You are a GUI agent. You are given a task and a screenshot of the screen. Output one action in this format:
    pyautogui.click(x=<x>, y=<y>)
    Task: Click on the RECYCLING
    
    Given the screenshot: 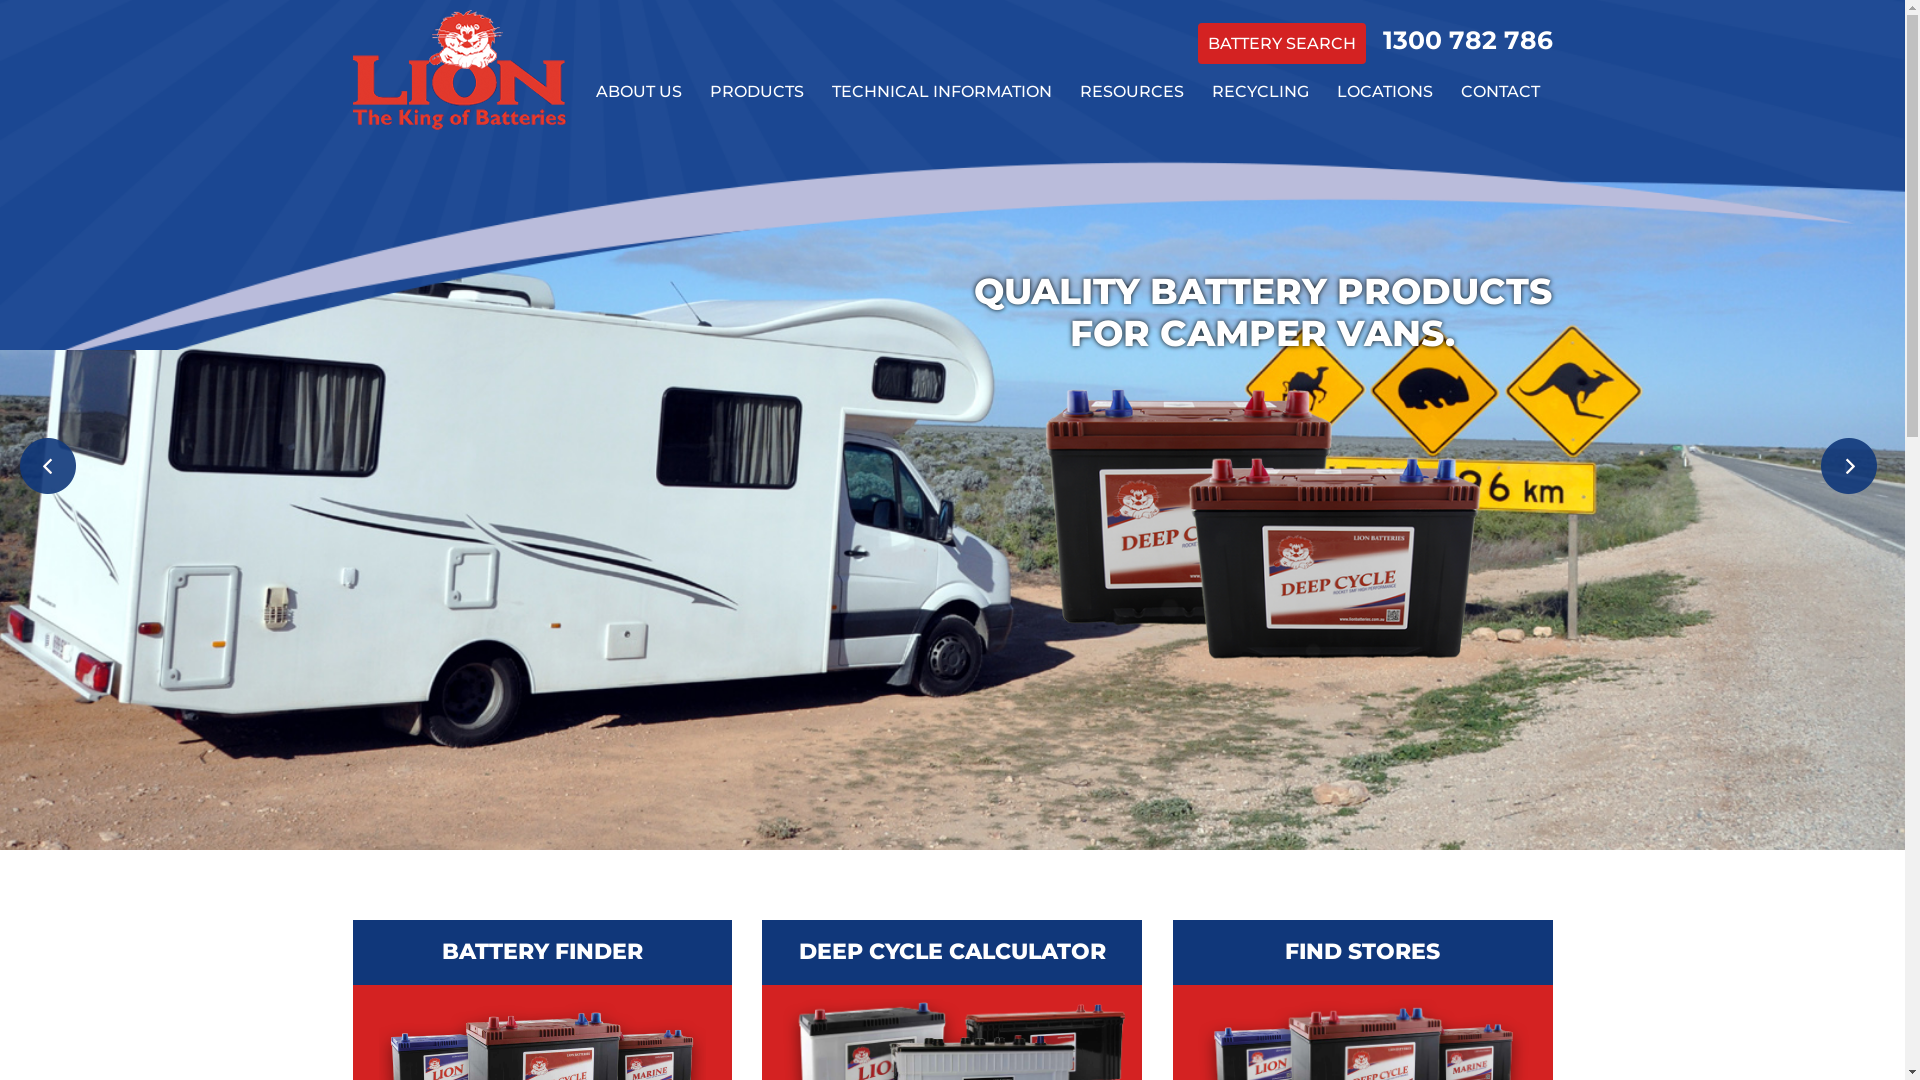 What is the action you would take?
    pyautogui.click(x=1260, y=92)
    